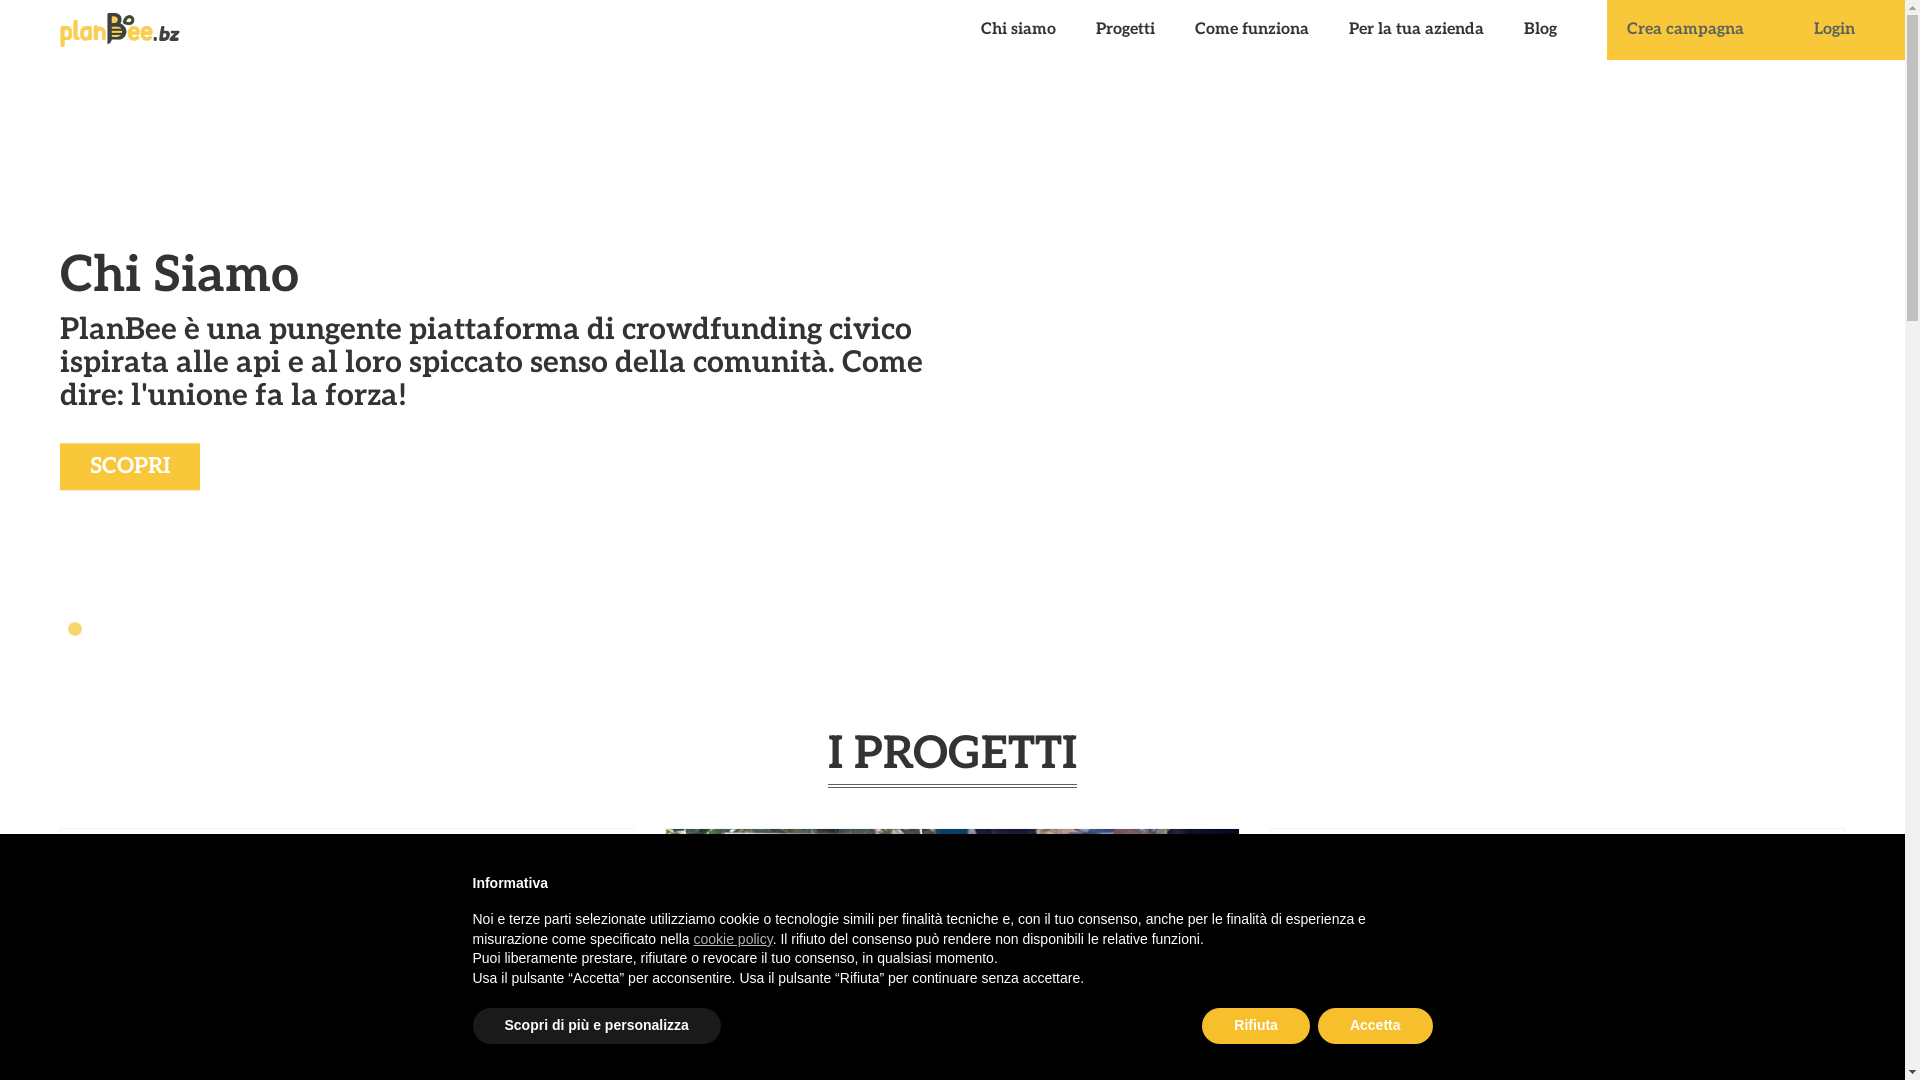  What do you see at coordinates (1018, 30) in the screenshot?
I see `Chi siamo` at bounding box center [1018, 30].